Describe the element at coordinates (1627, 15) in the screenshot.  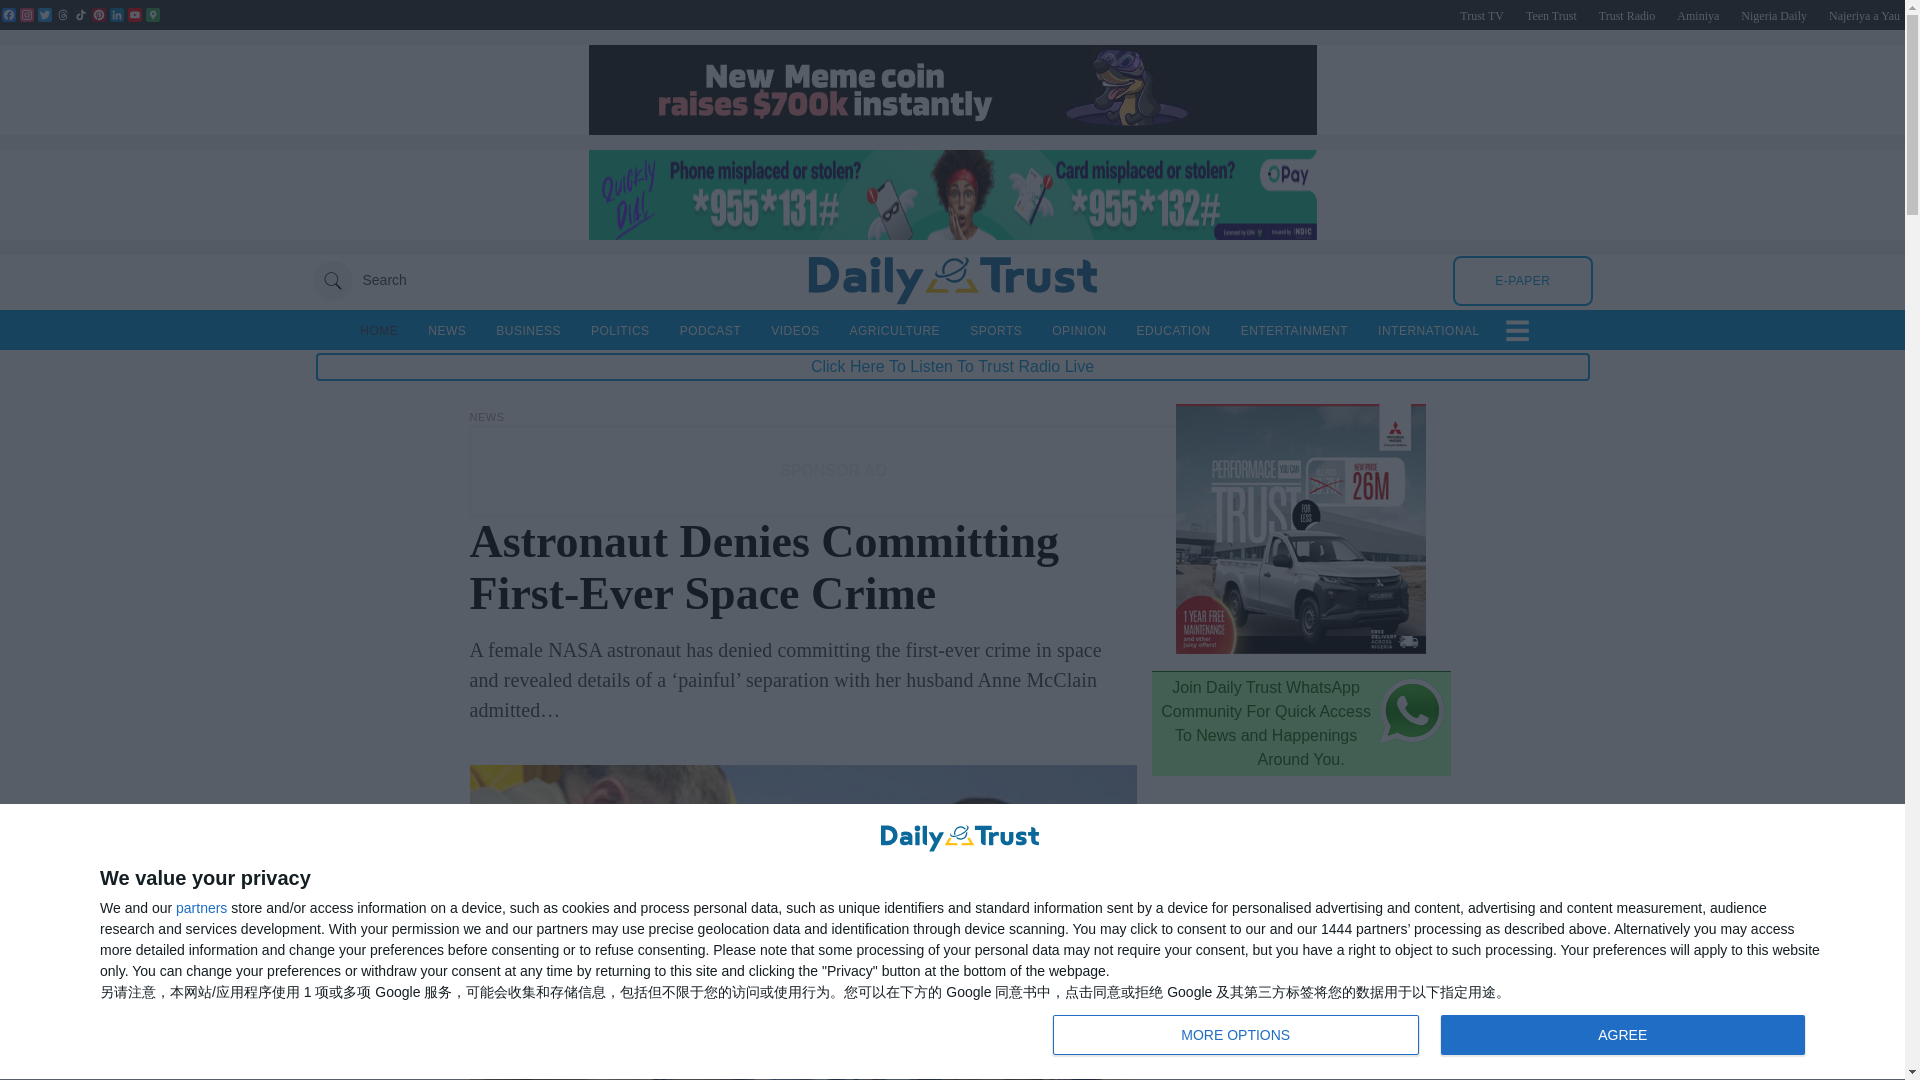
I see `Trust Radio` at that location.